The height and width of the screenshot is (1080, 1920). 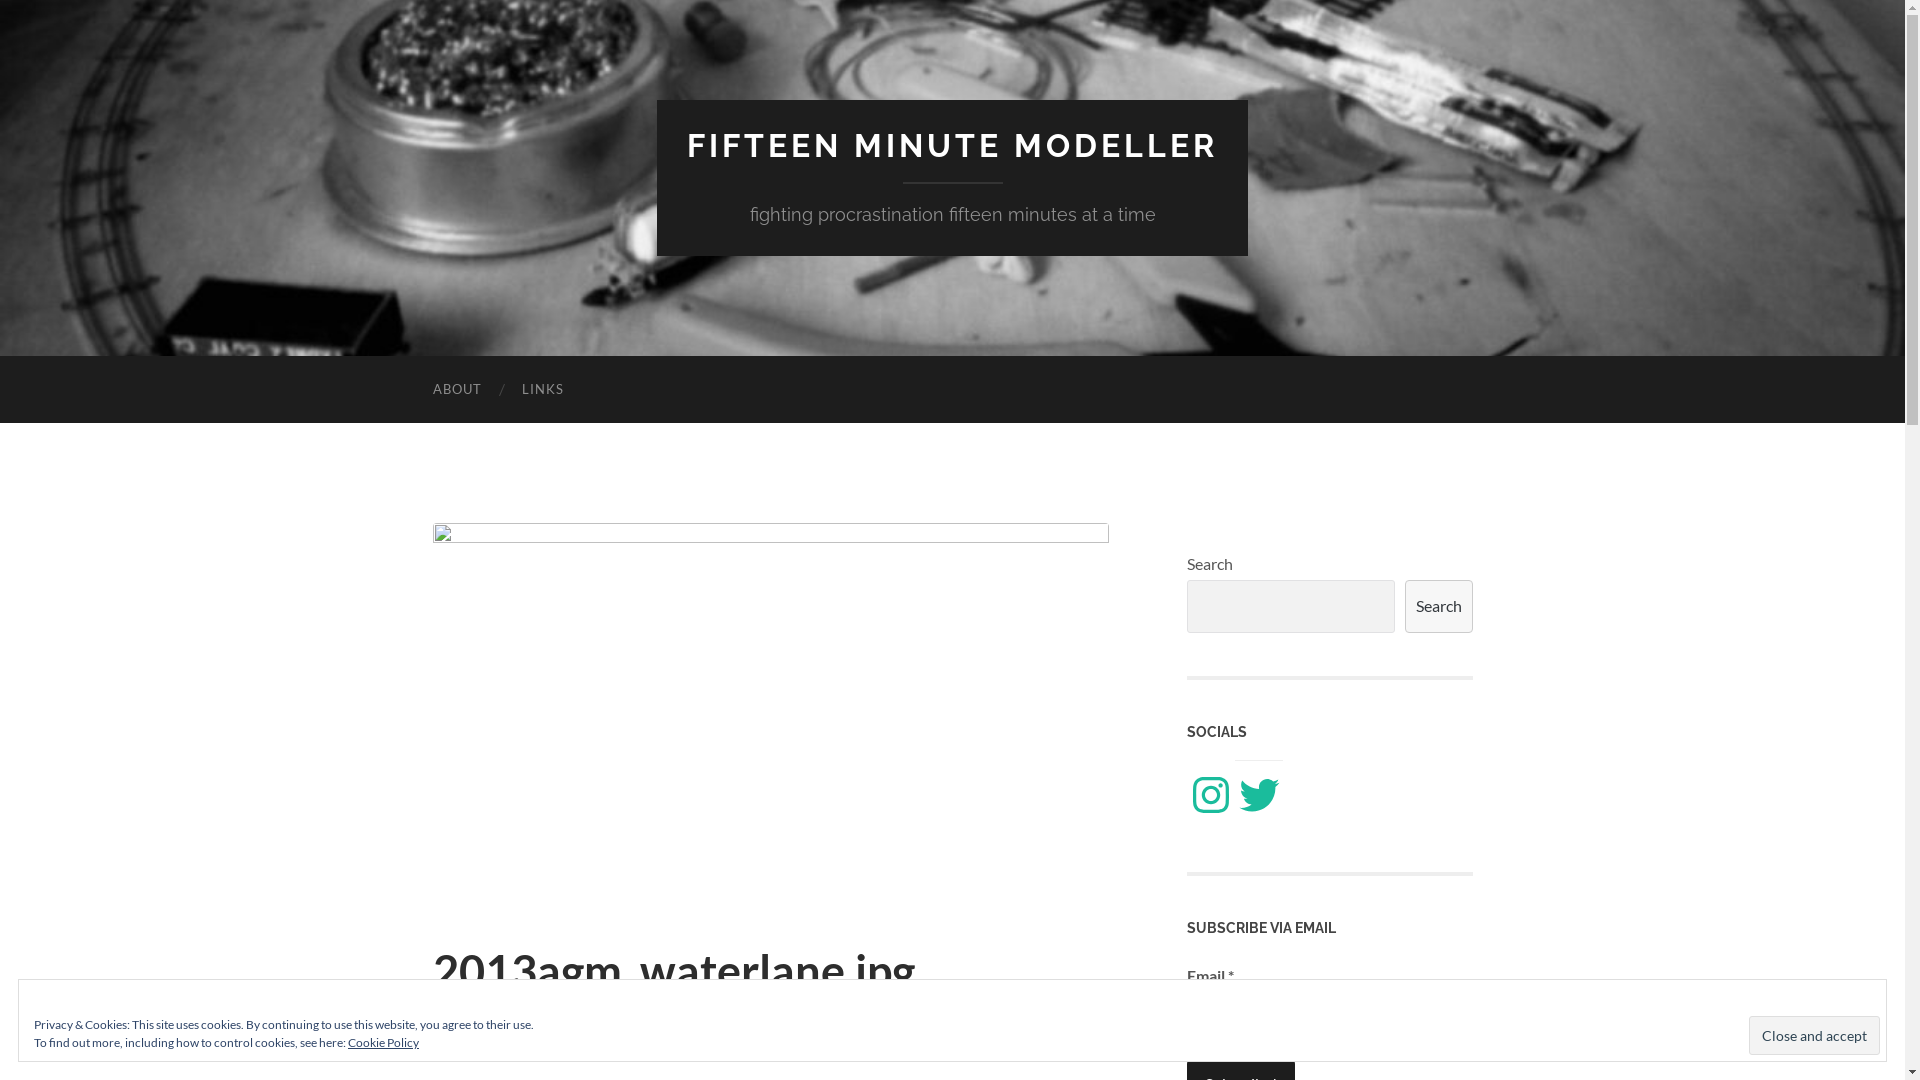 I want to click on LINKS, so click(x=543, y=390).